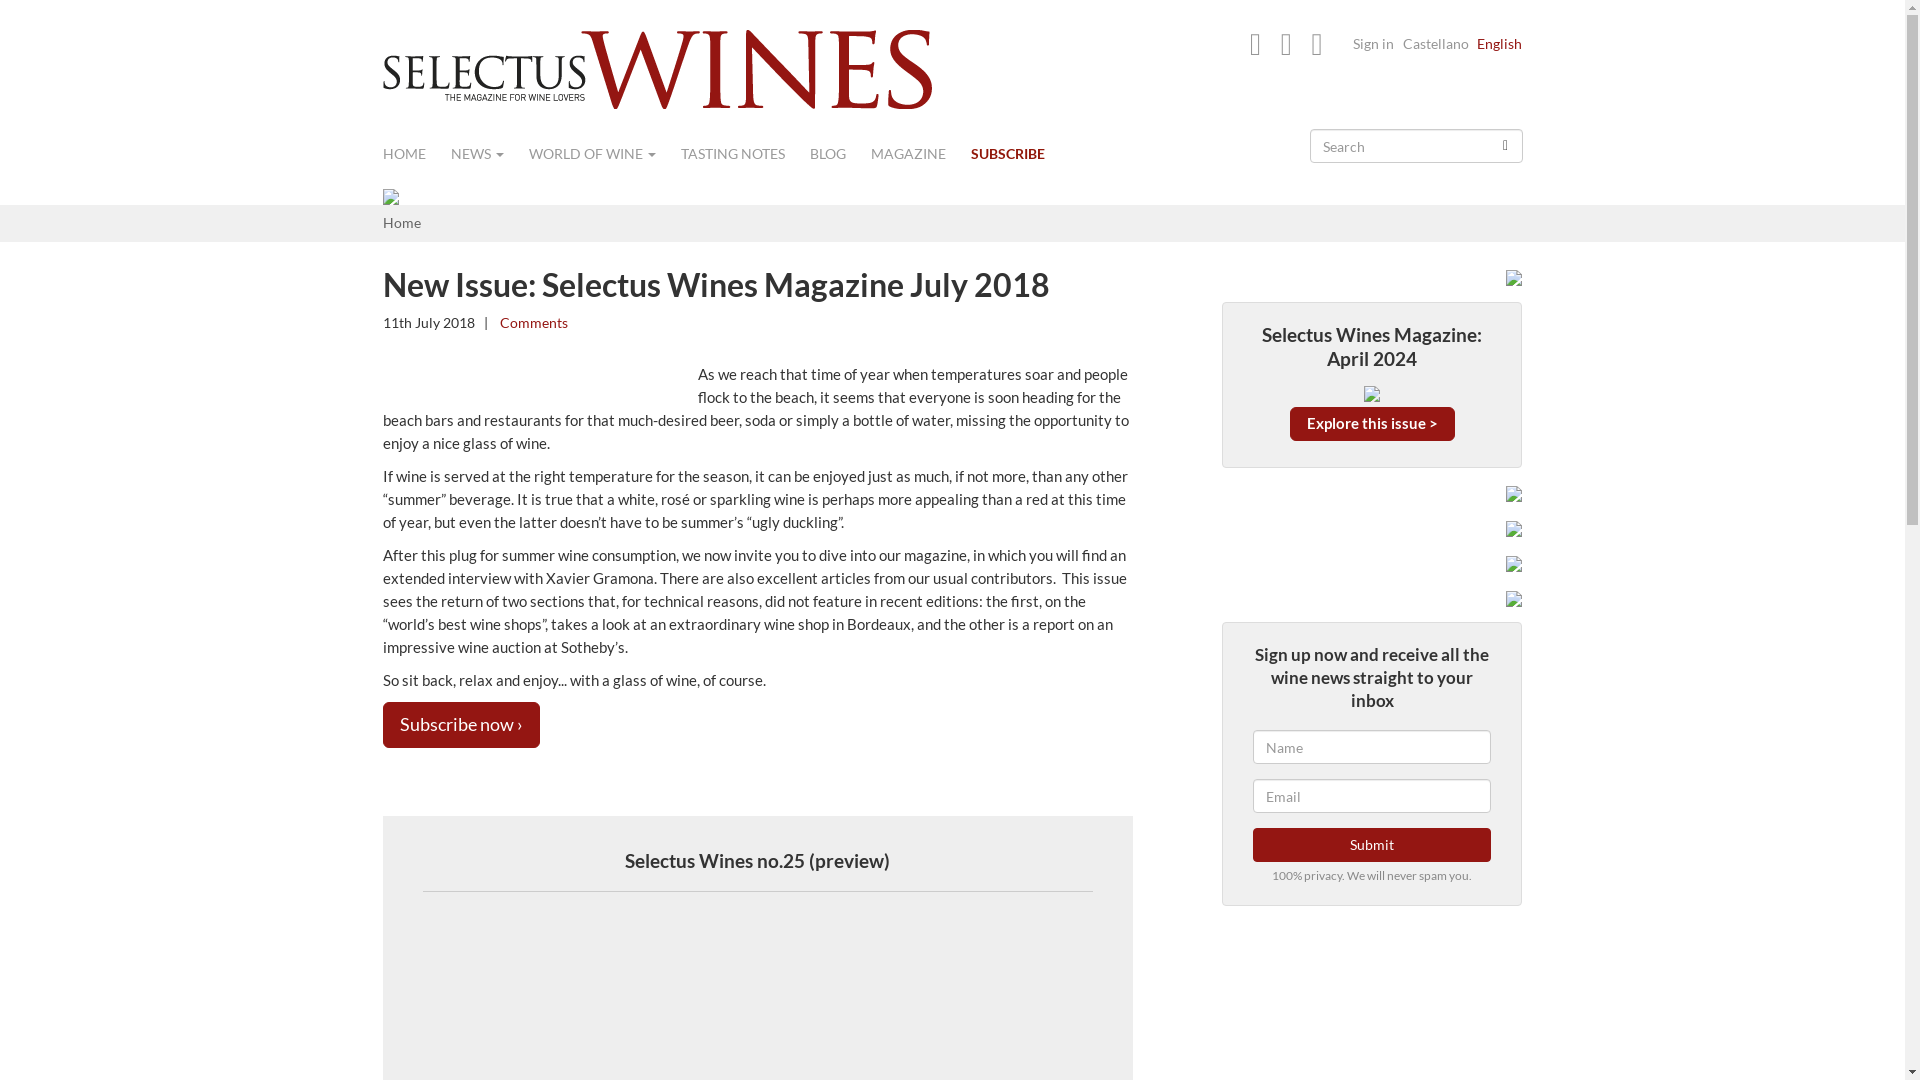 The width and height of the screenshot is (1920, 1080). What do you see at coordinates (1019, 154) in the screenshot?
I see `SUBSCRIBE` at bounding box center [1019, 154].